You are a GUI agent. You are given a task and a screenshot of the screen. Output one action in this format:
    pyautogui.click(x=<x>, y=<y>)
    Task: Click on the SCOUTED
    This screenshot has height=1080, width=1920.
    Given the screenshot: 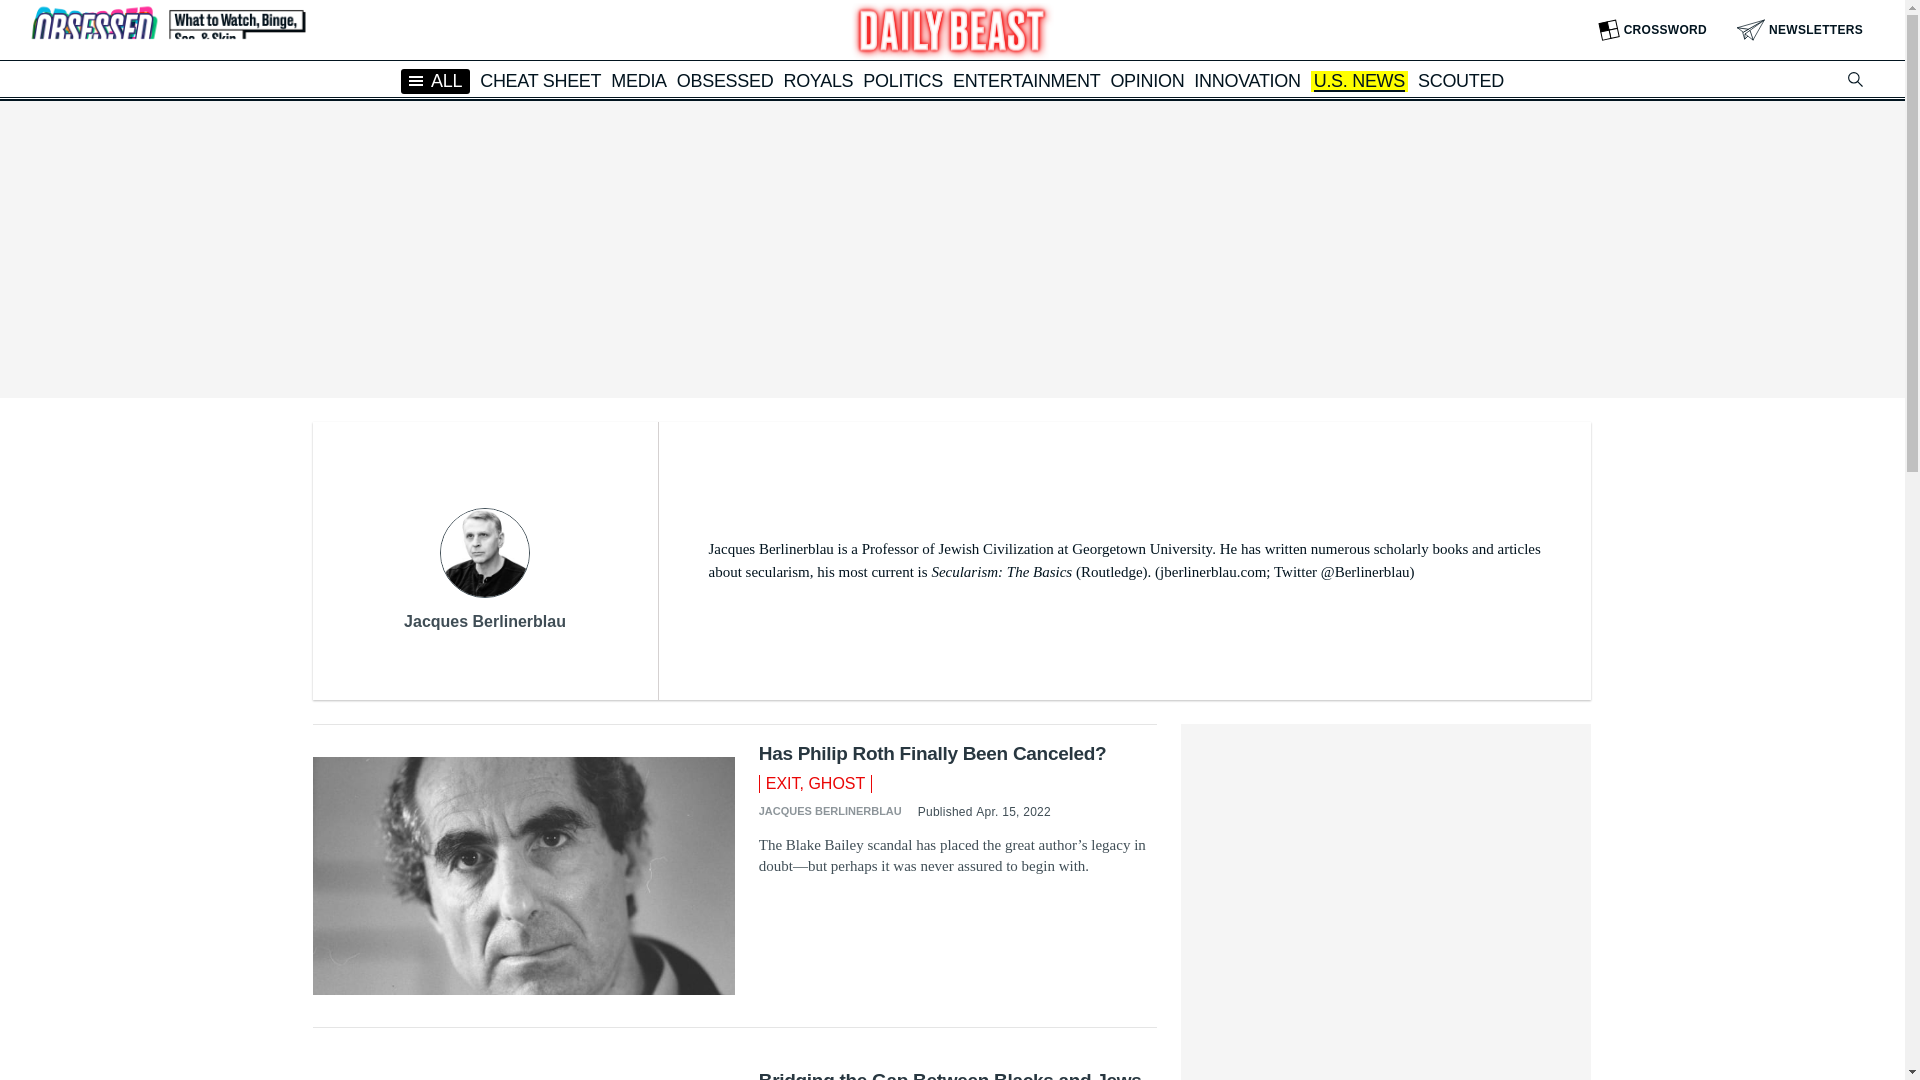 What is the action you would take?
    pyautogui.click(x=1460, y=80)
    